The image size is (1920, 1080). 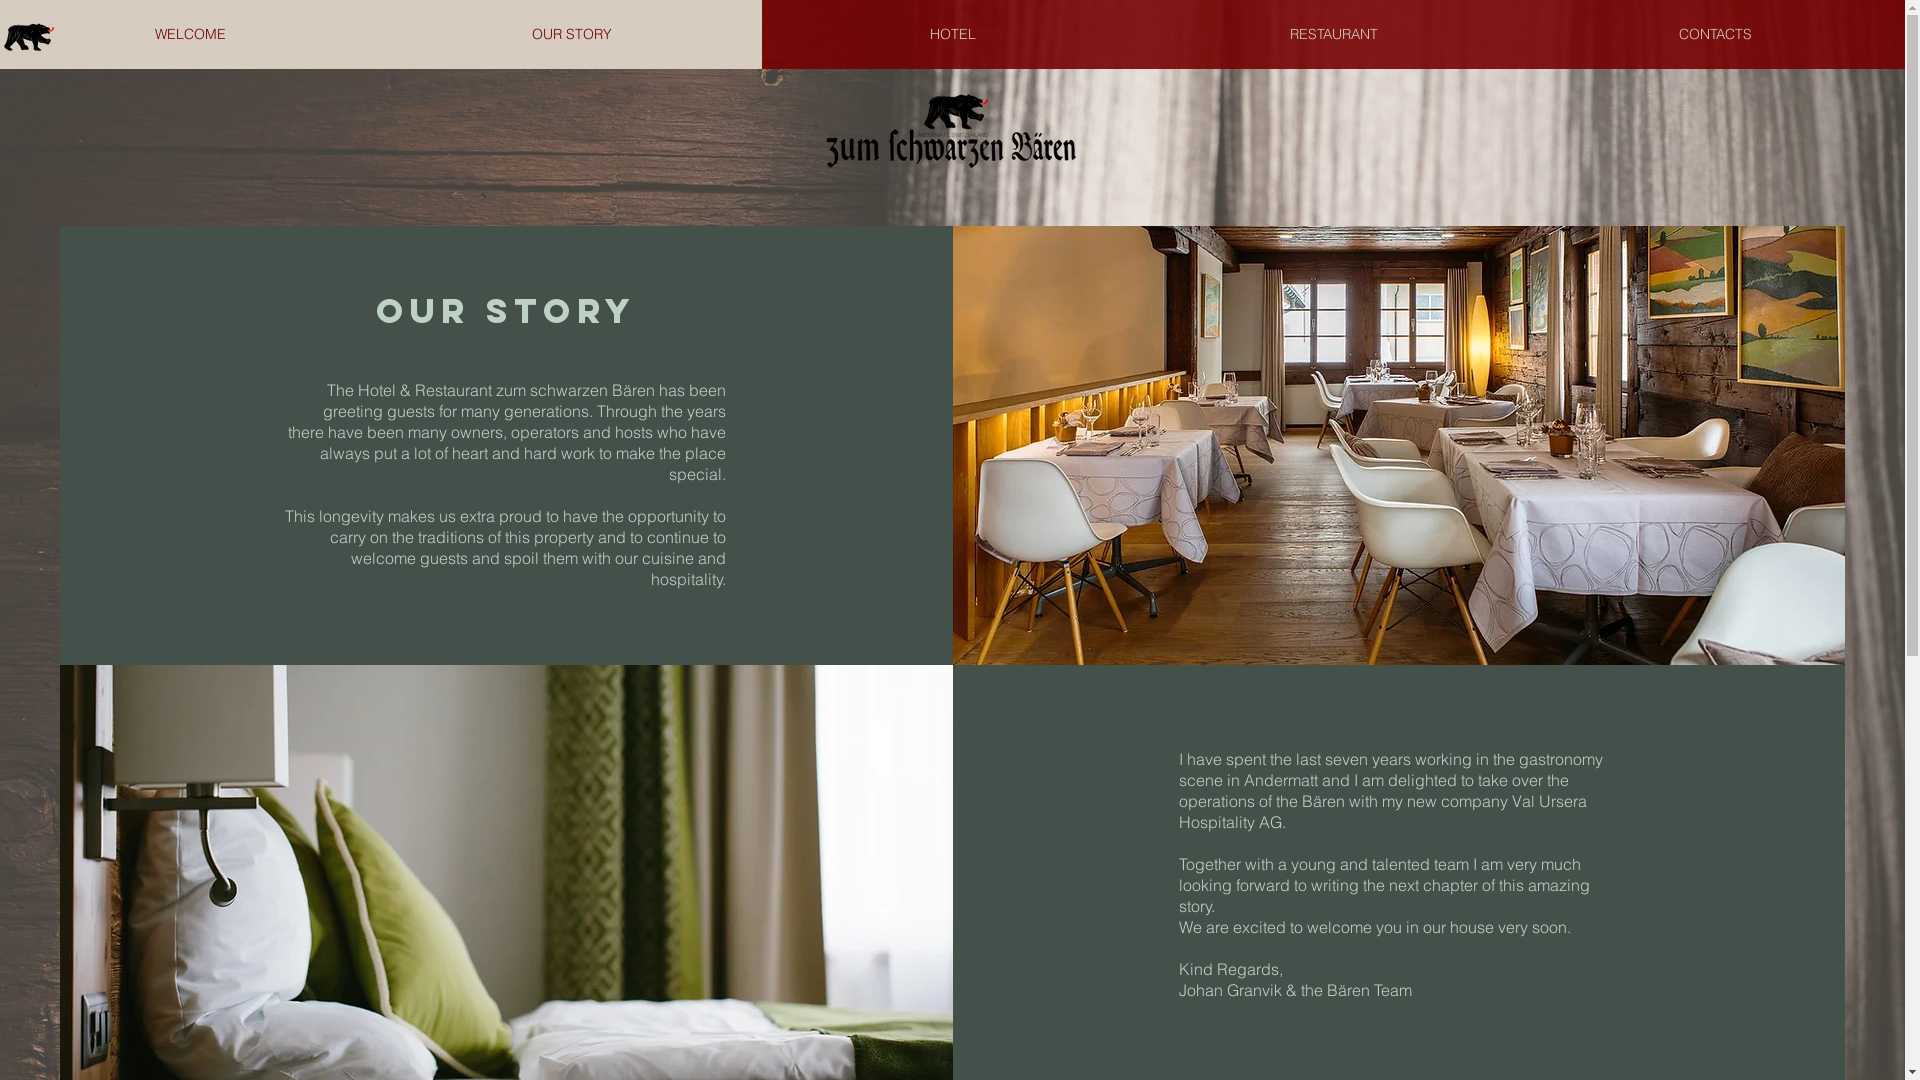 What do you see at coordinates (572, 34) in the screenshot?
I see `OUR STORY` at bounding box center [572, 34].